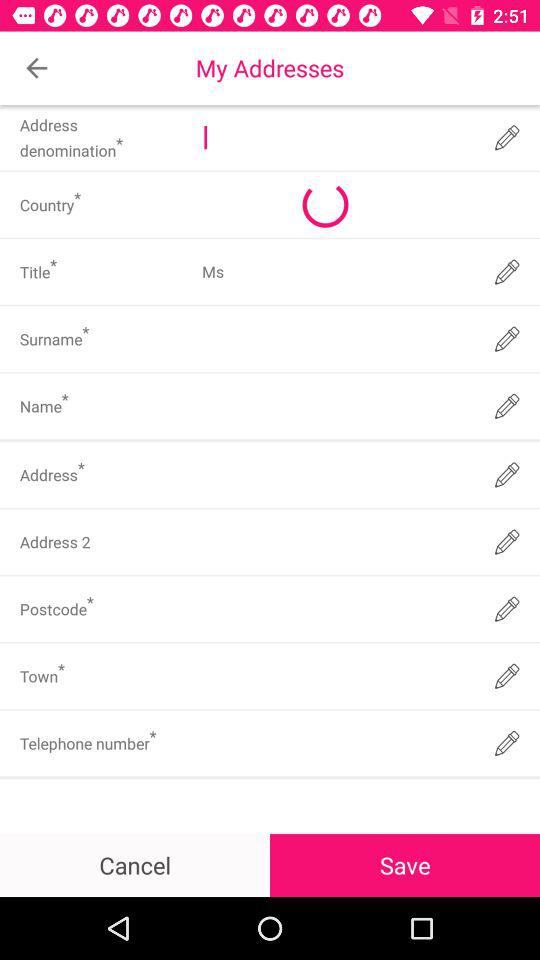  Describe the element at coordinates (336, 138) in the screenshot. I see `add address` at that location.